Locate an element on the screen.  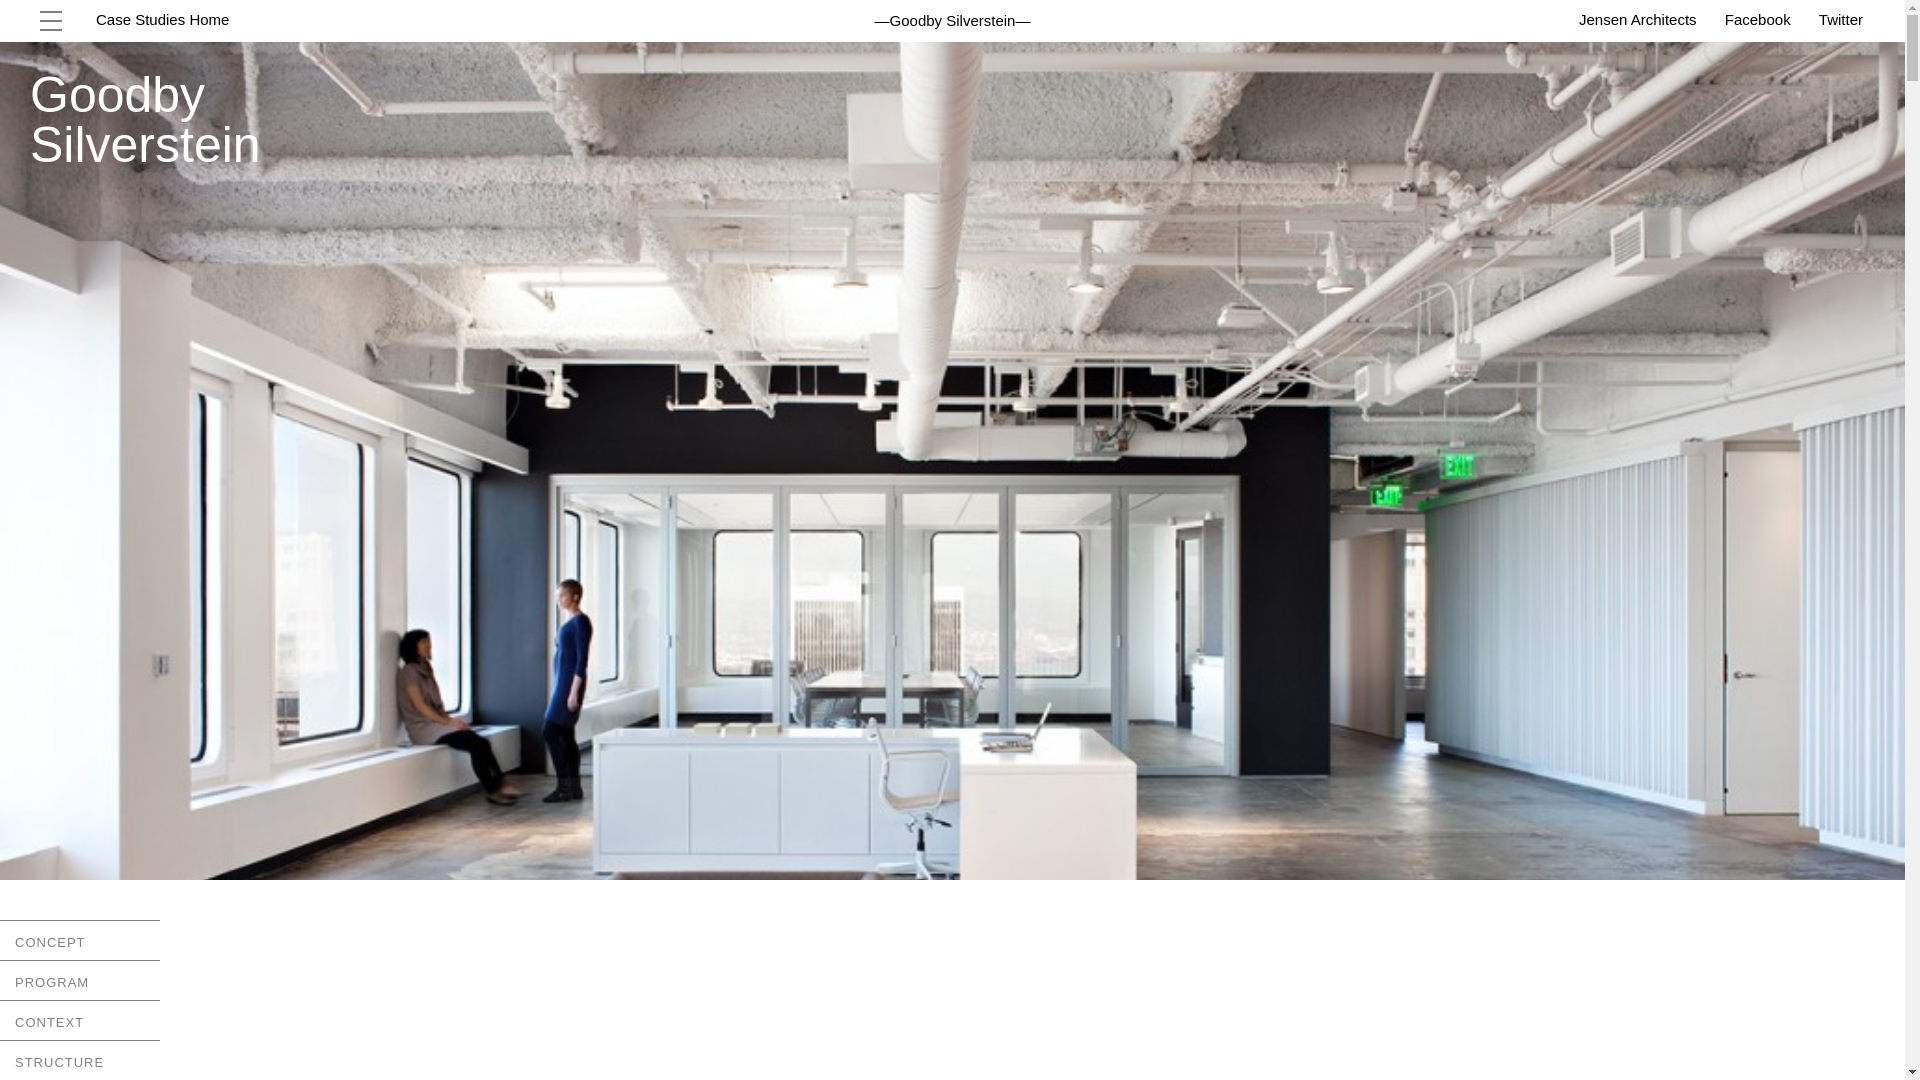
Jensen Architects is located at coordinates (1638, 19).